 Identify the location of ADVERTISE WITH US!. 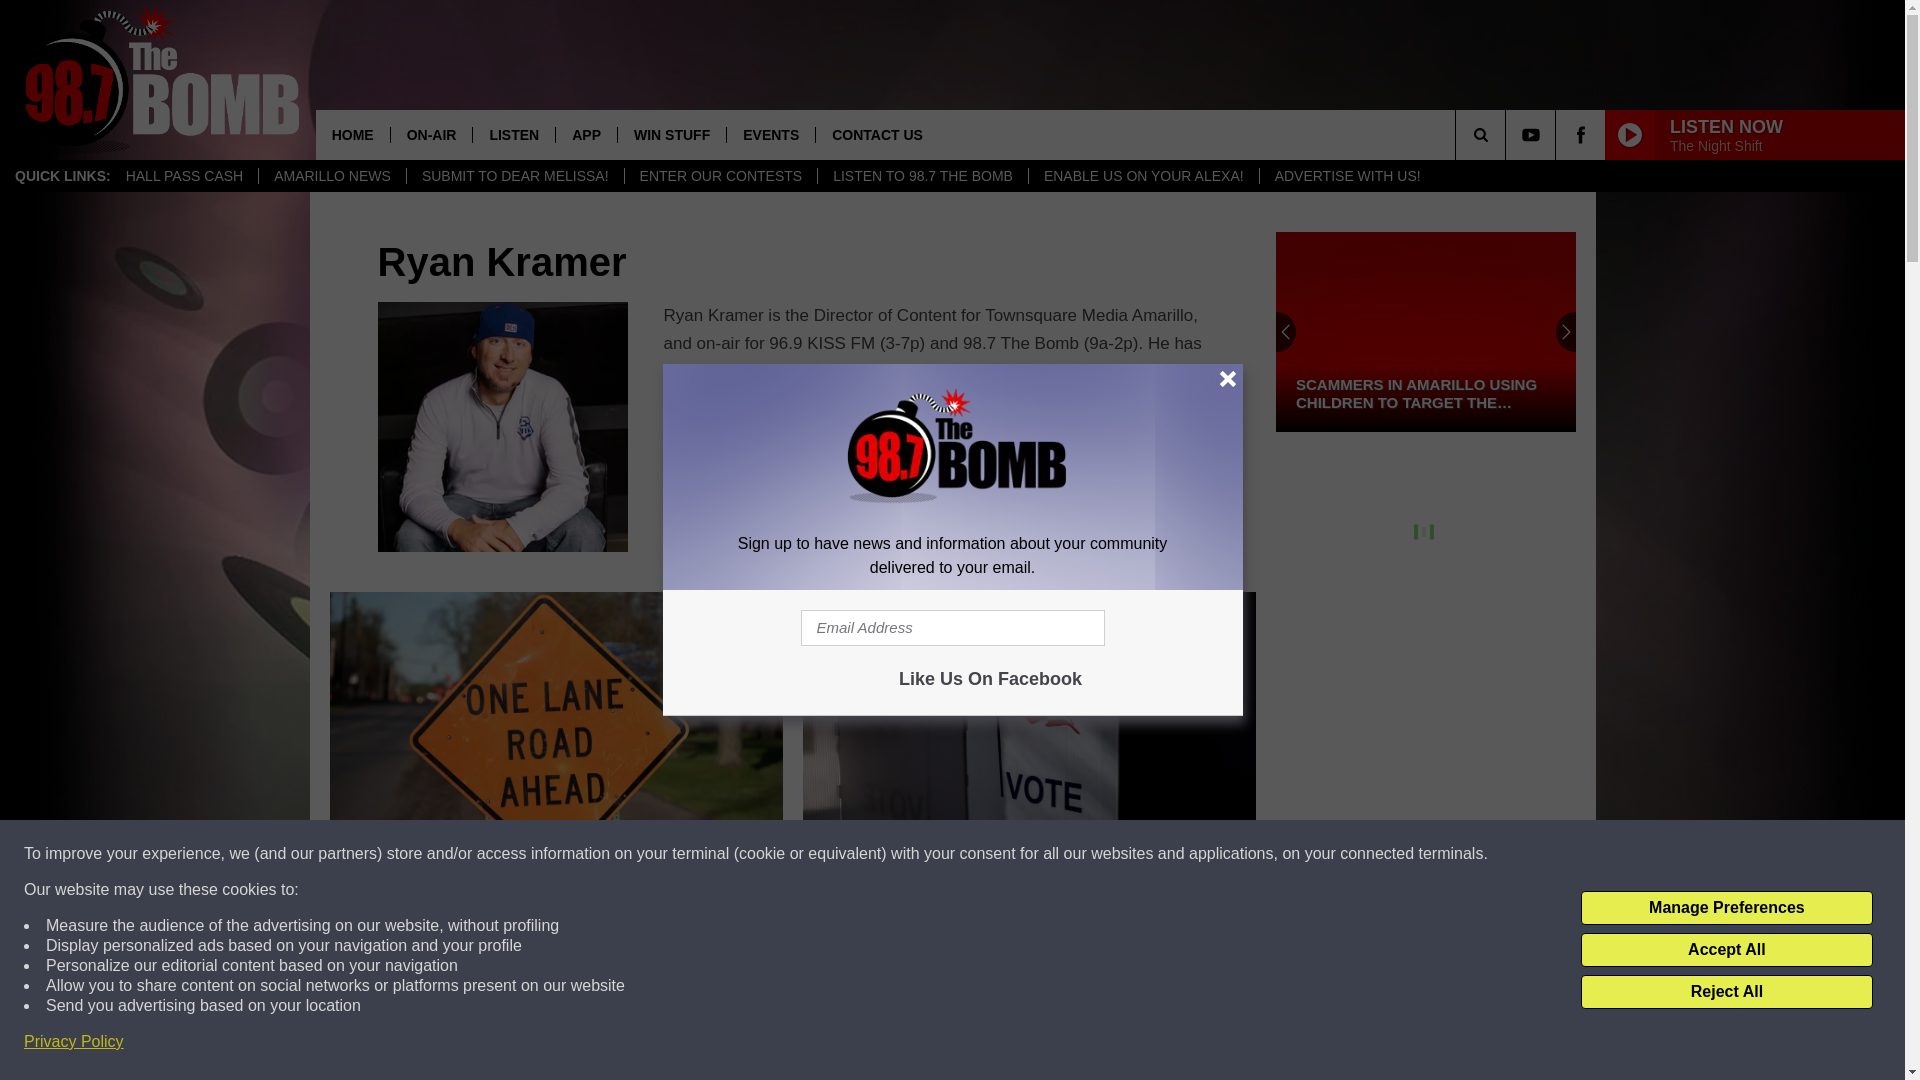
(1348, 176).